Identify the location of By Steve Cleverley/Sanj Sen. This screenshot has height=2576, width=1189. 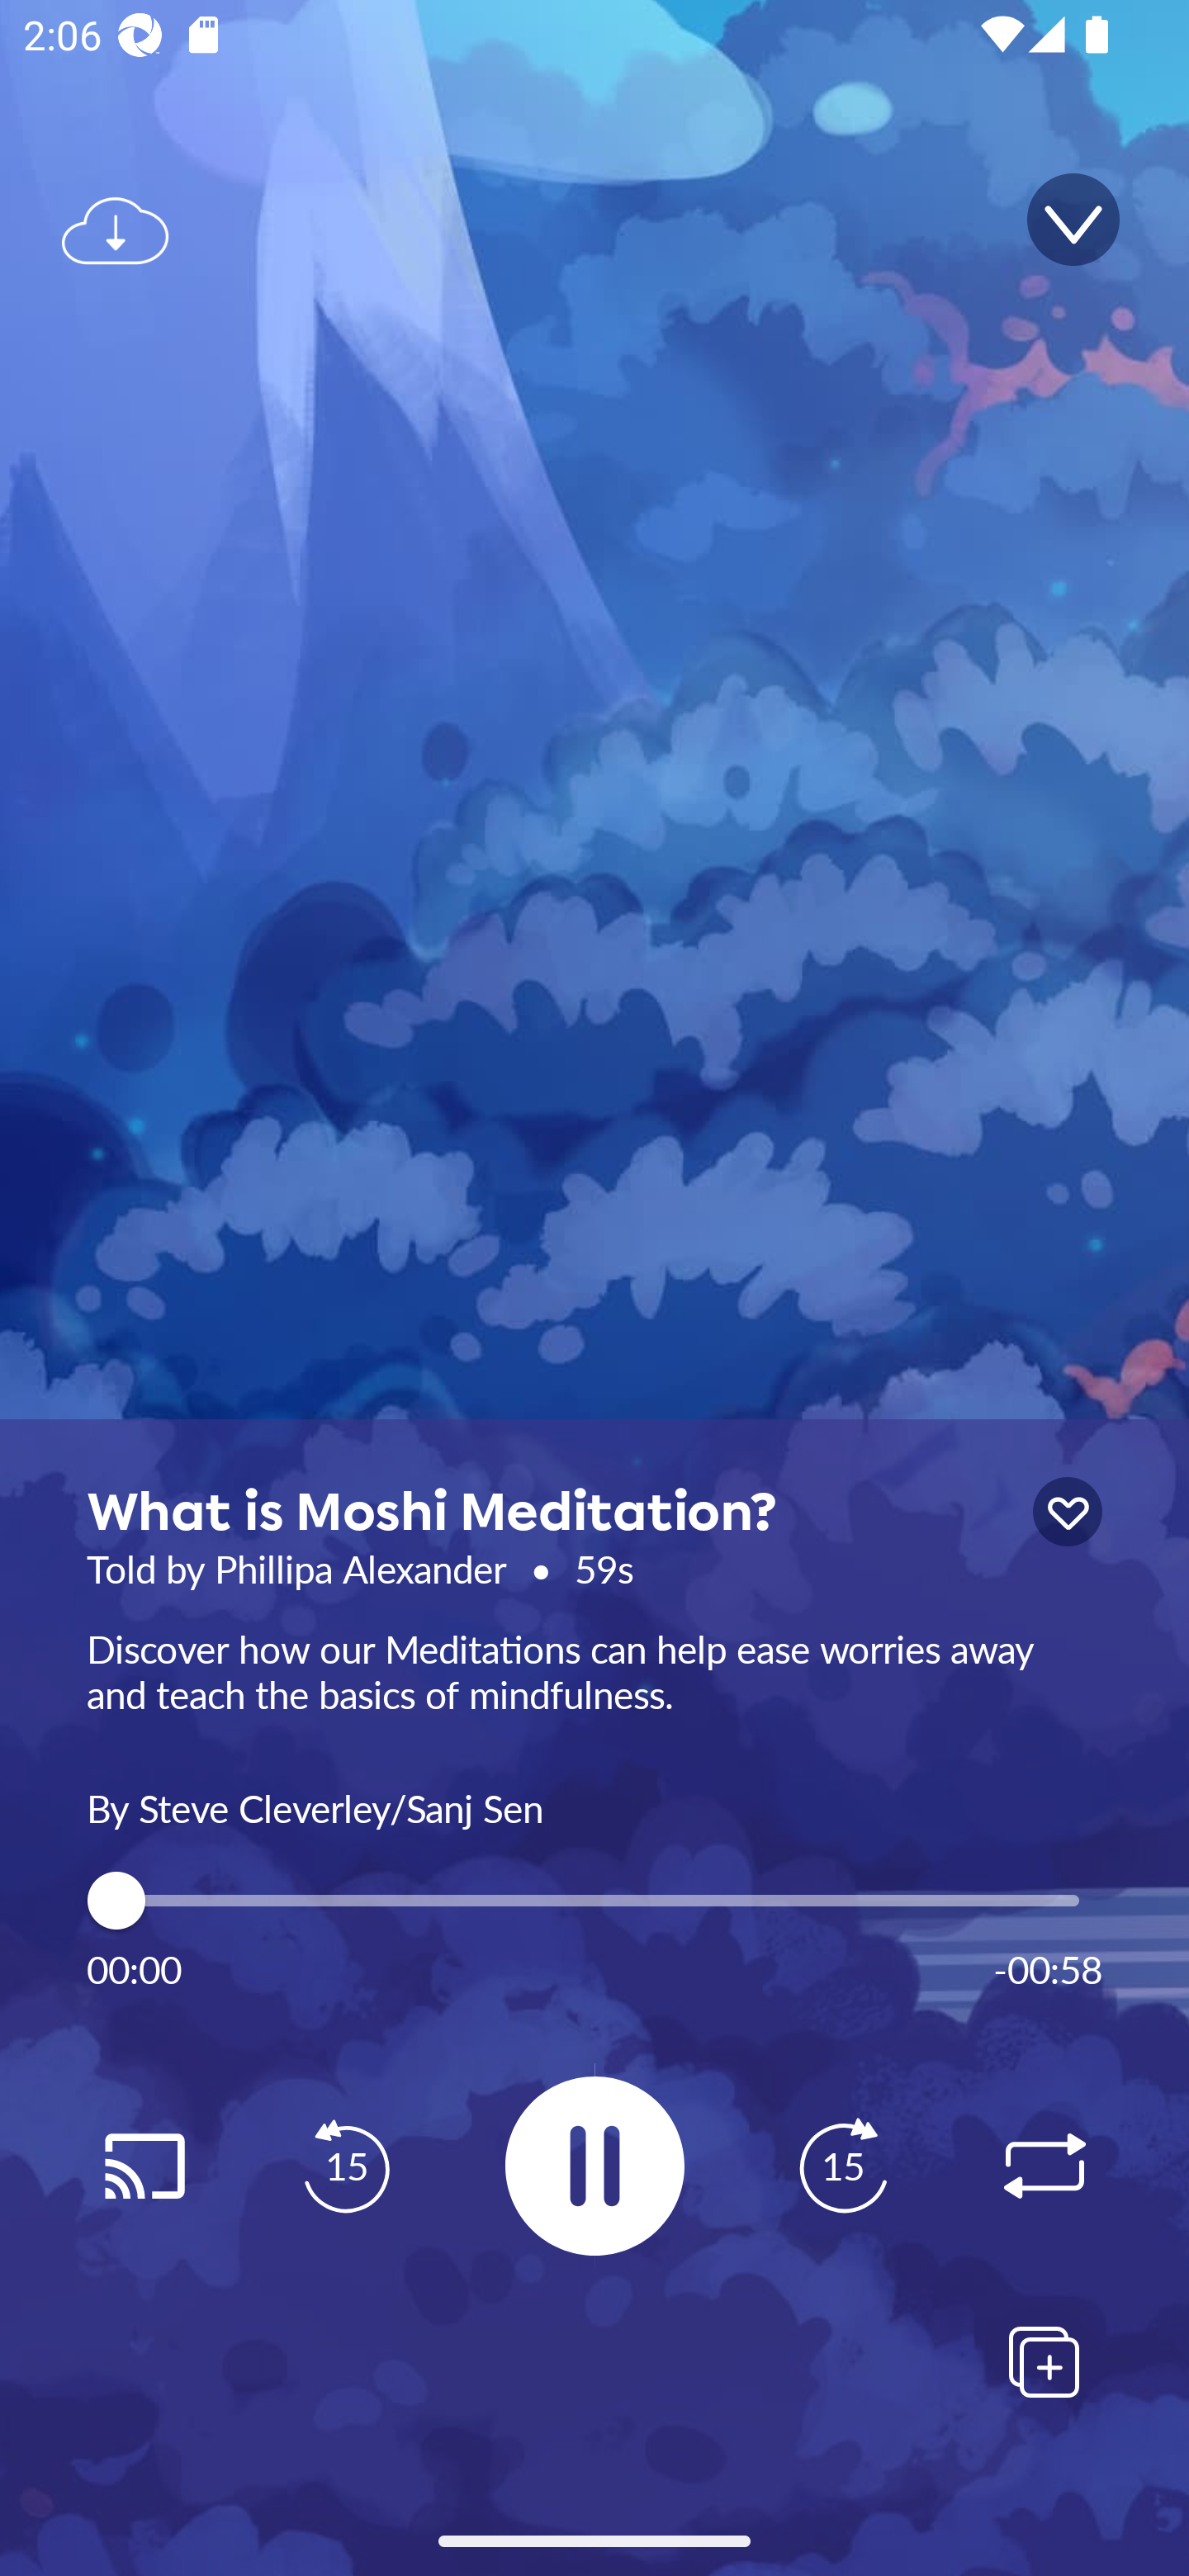
(594, 1806).